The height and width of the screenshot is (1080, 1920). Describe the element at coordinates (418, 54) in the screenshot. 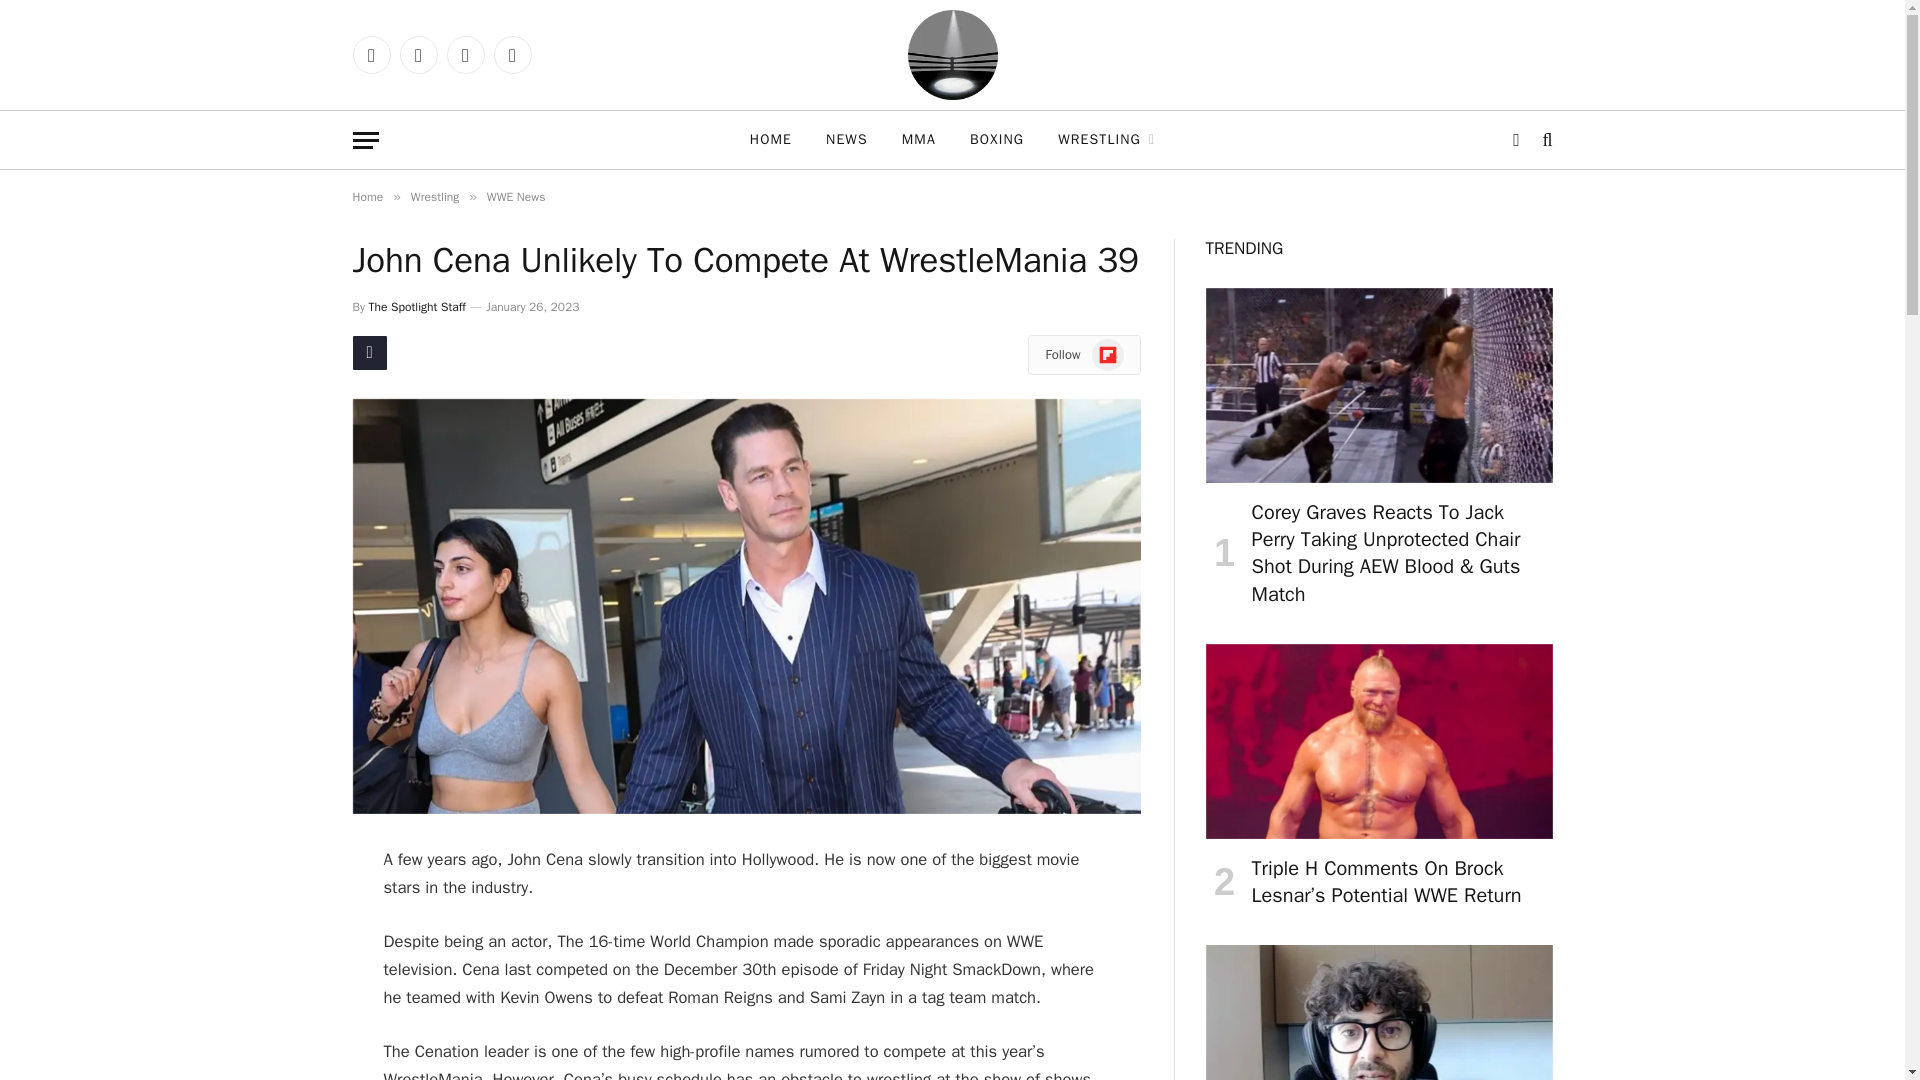

I see `Threads` at that location.